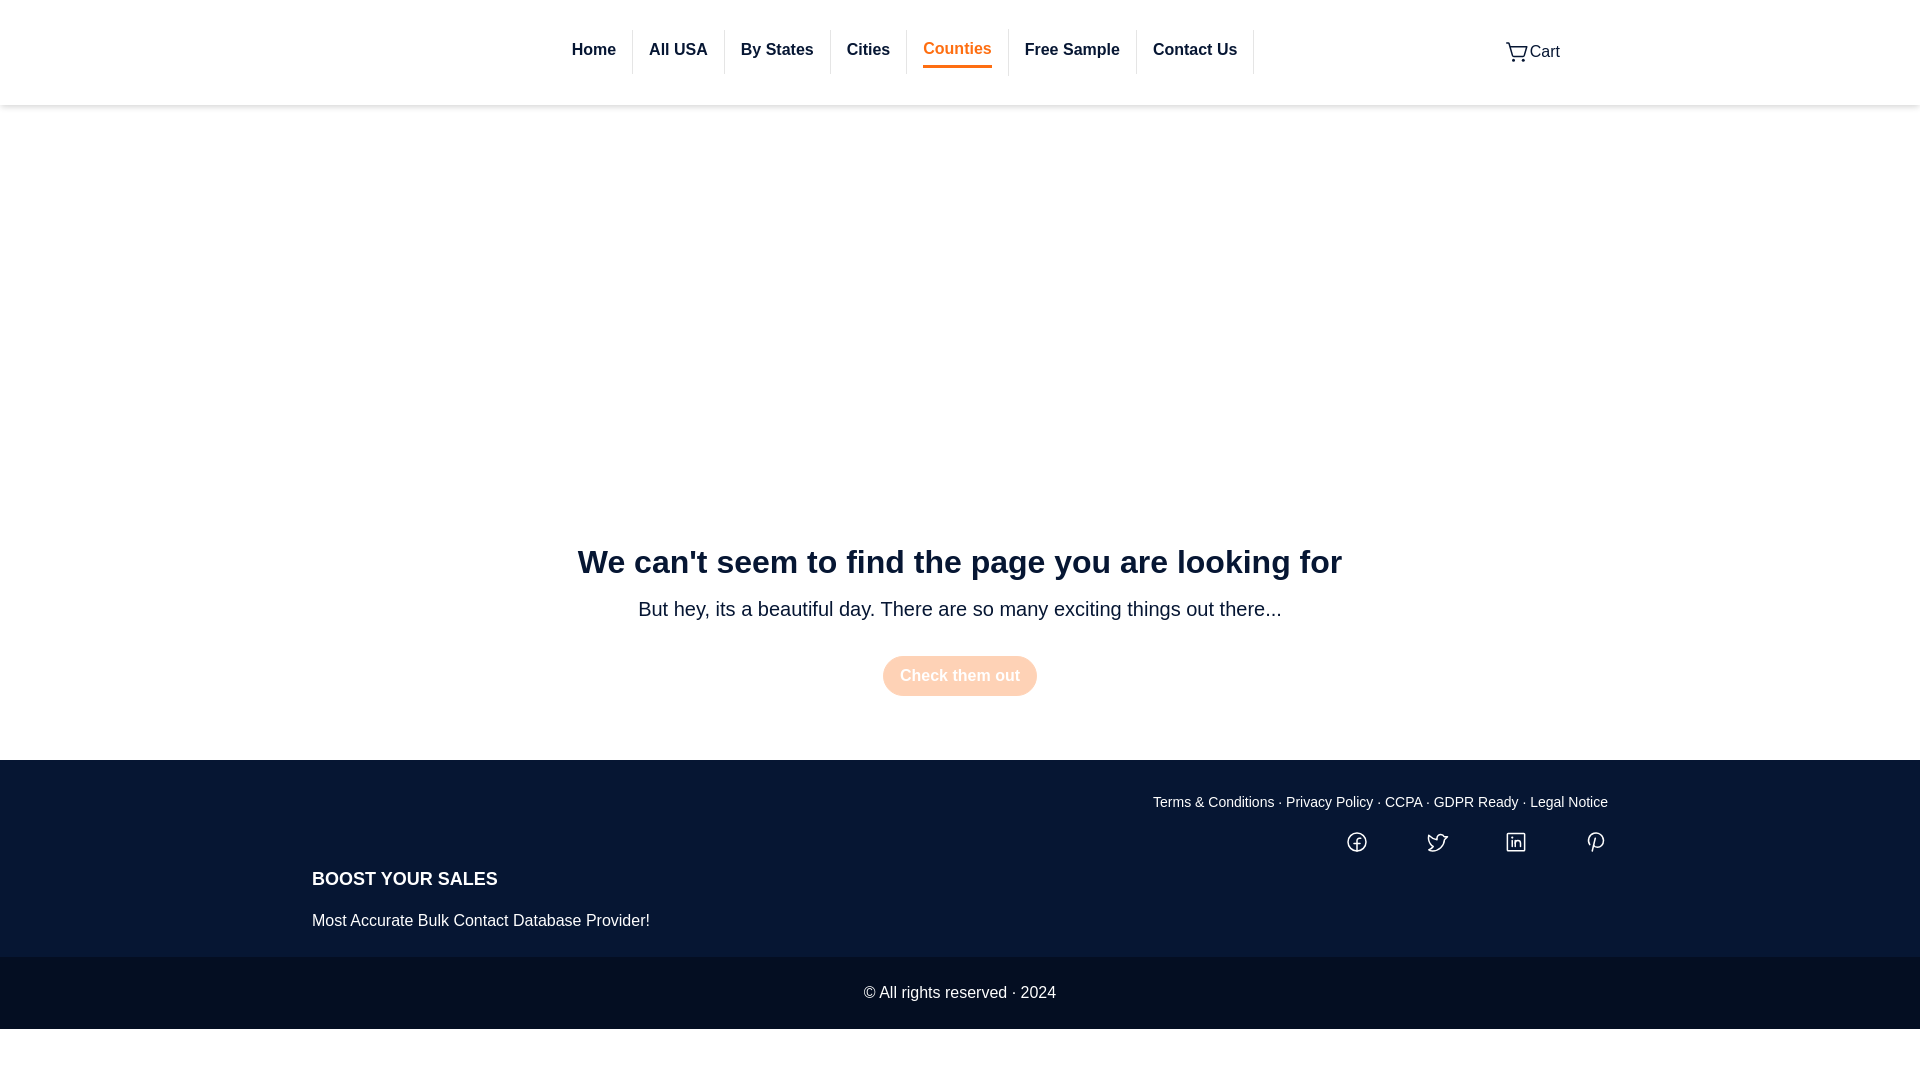 This screenshot has width=1920, height=1080. Describe the element at coordinates (1072, 50) in the screenshot. I see `Free Sample` at that location.